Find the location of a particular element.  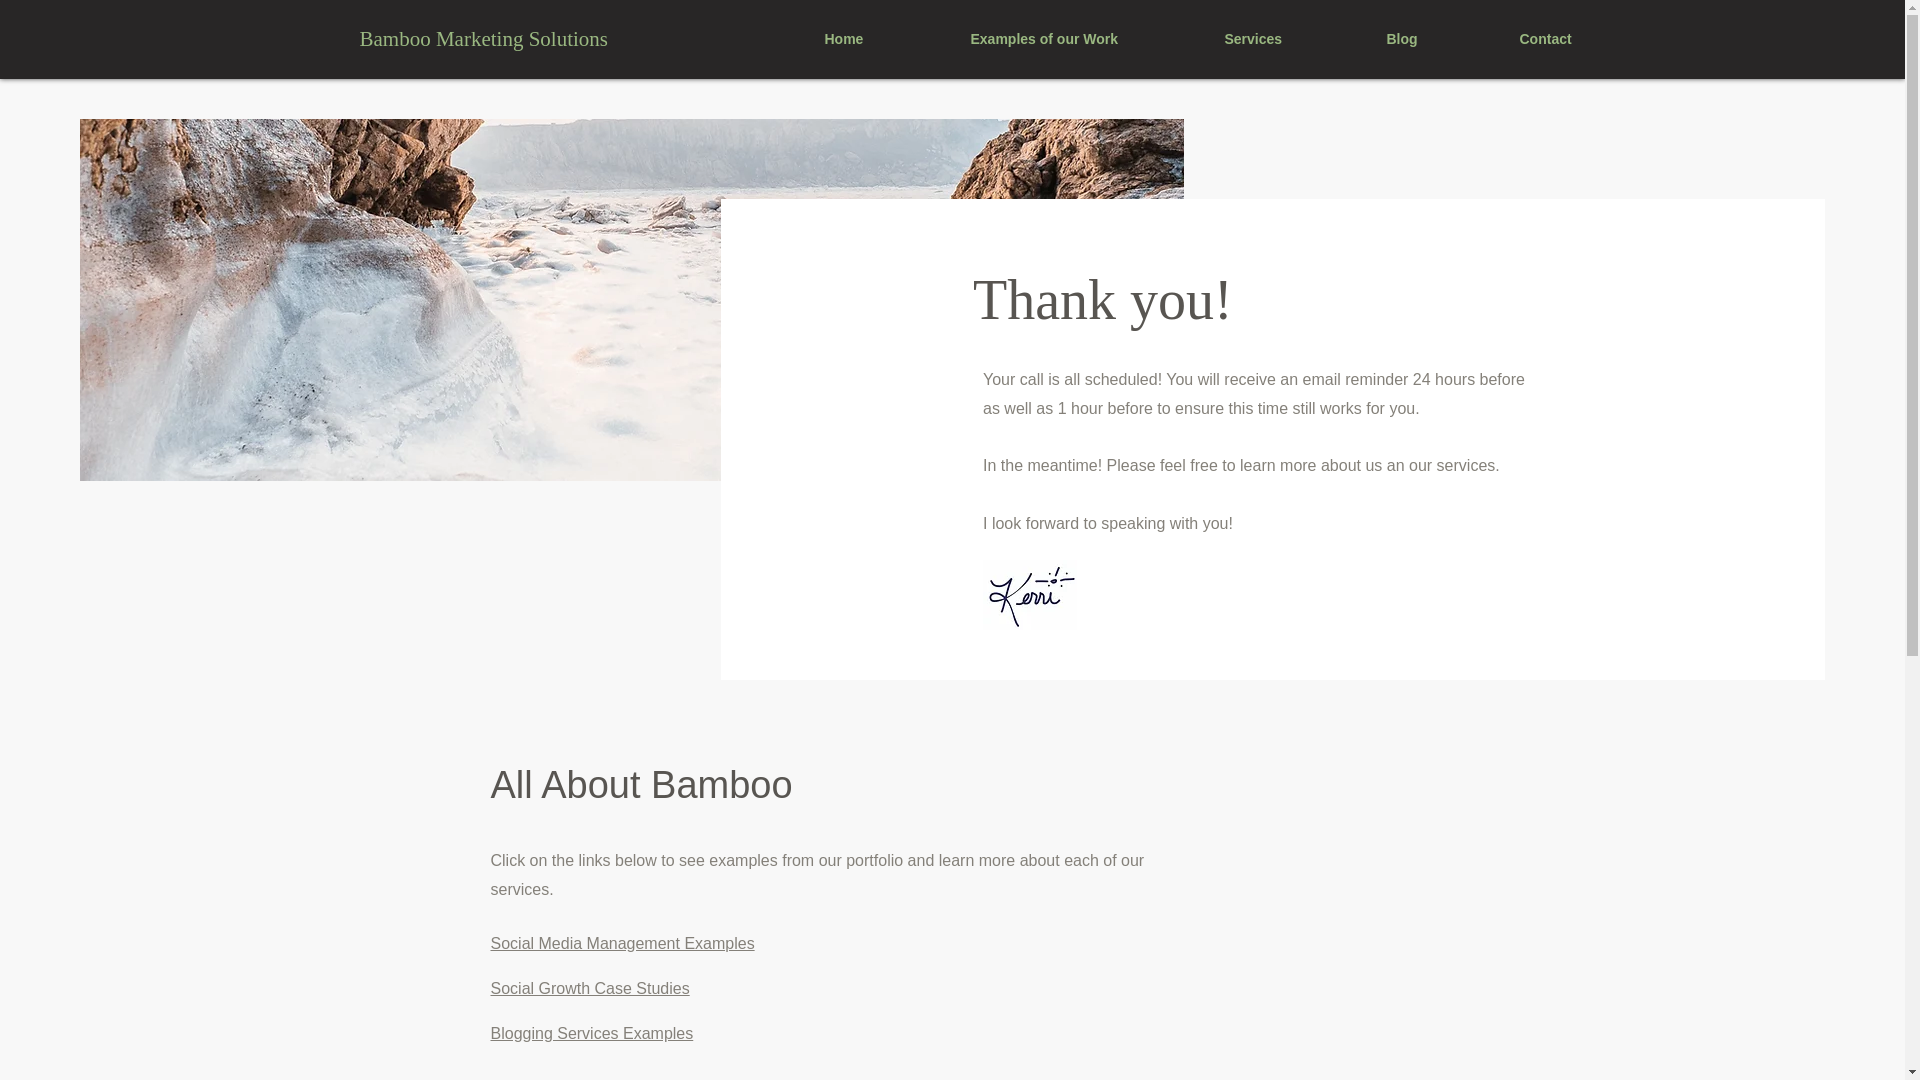

Blog is located at coordinates (1436, 39).